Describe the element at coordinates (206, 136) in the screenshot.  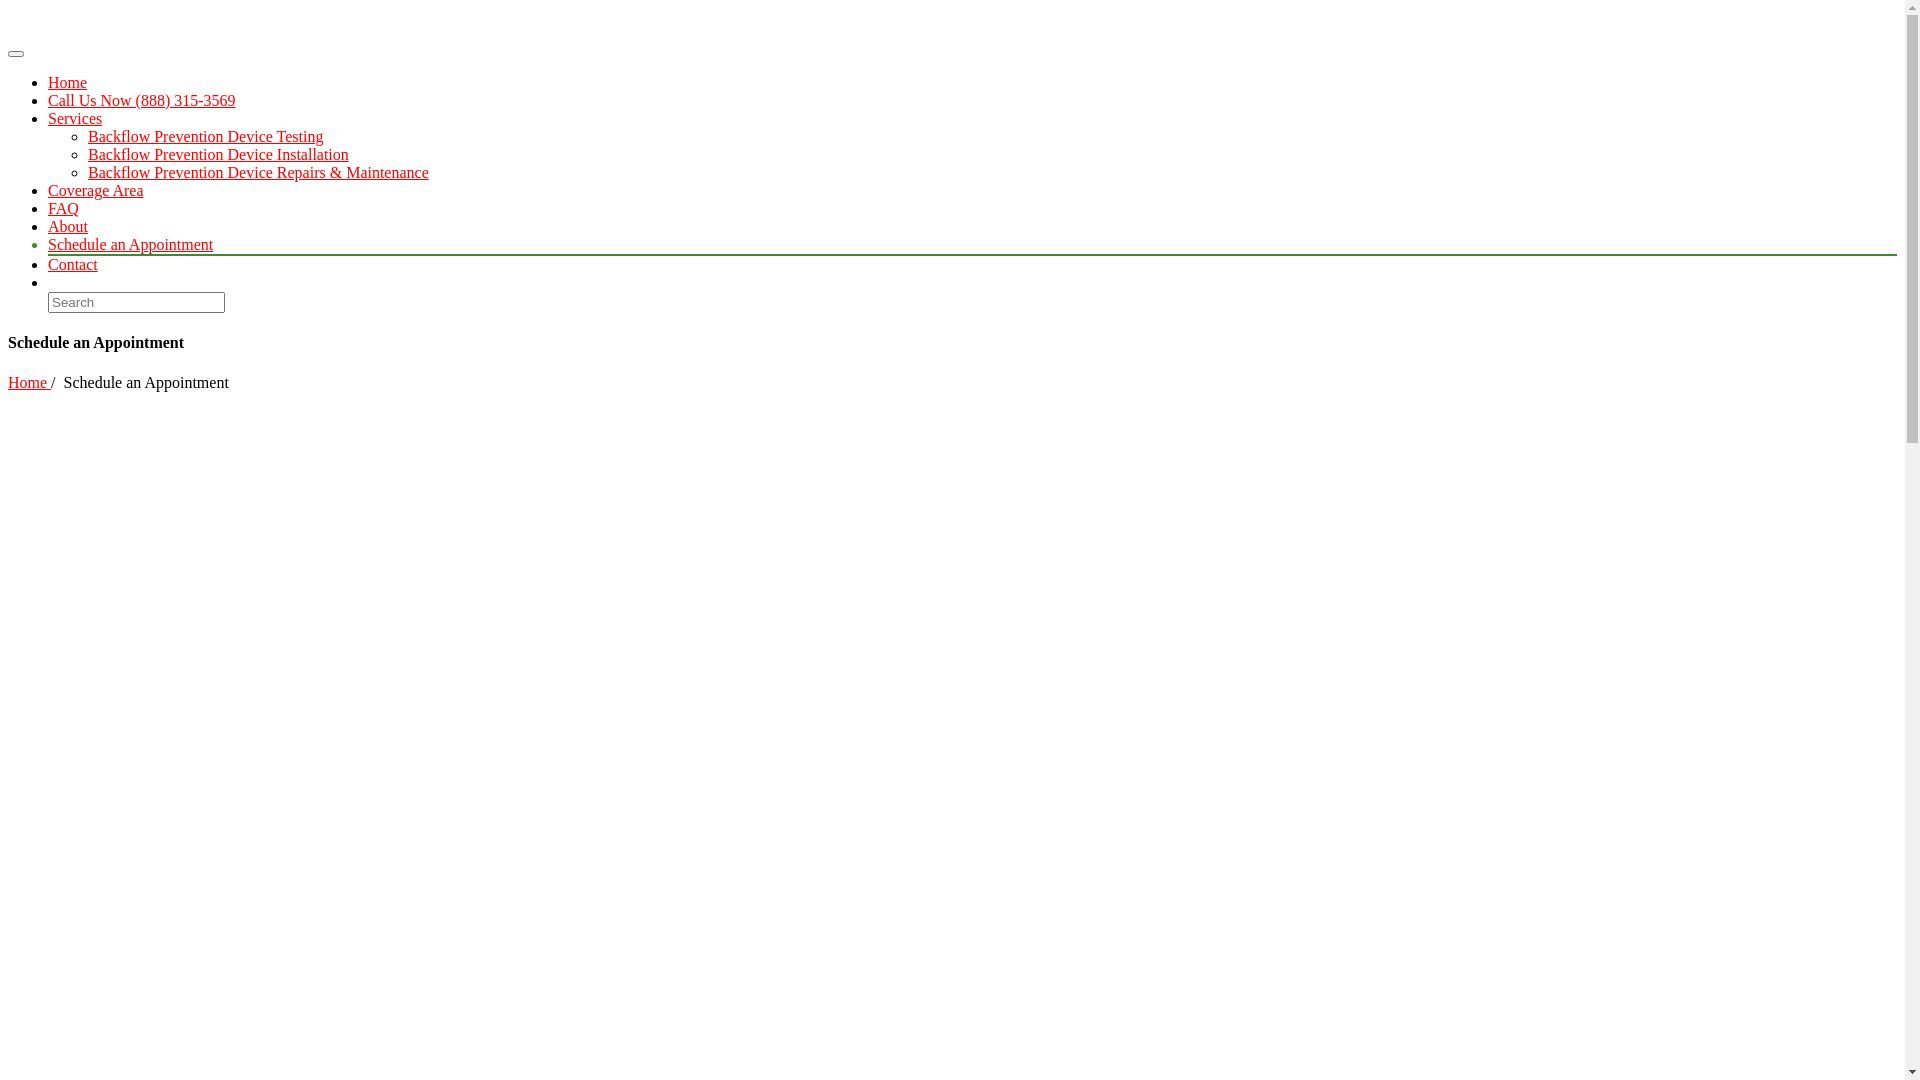
I see `Backflow Prevention Device Testing` at that location.